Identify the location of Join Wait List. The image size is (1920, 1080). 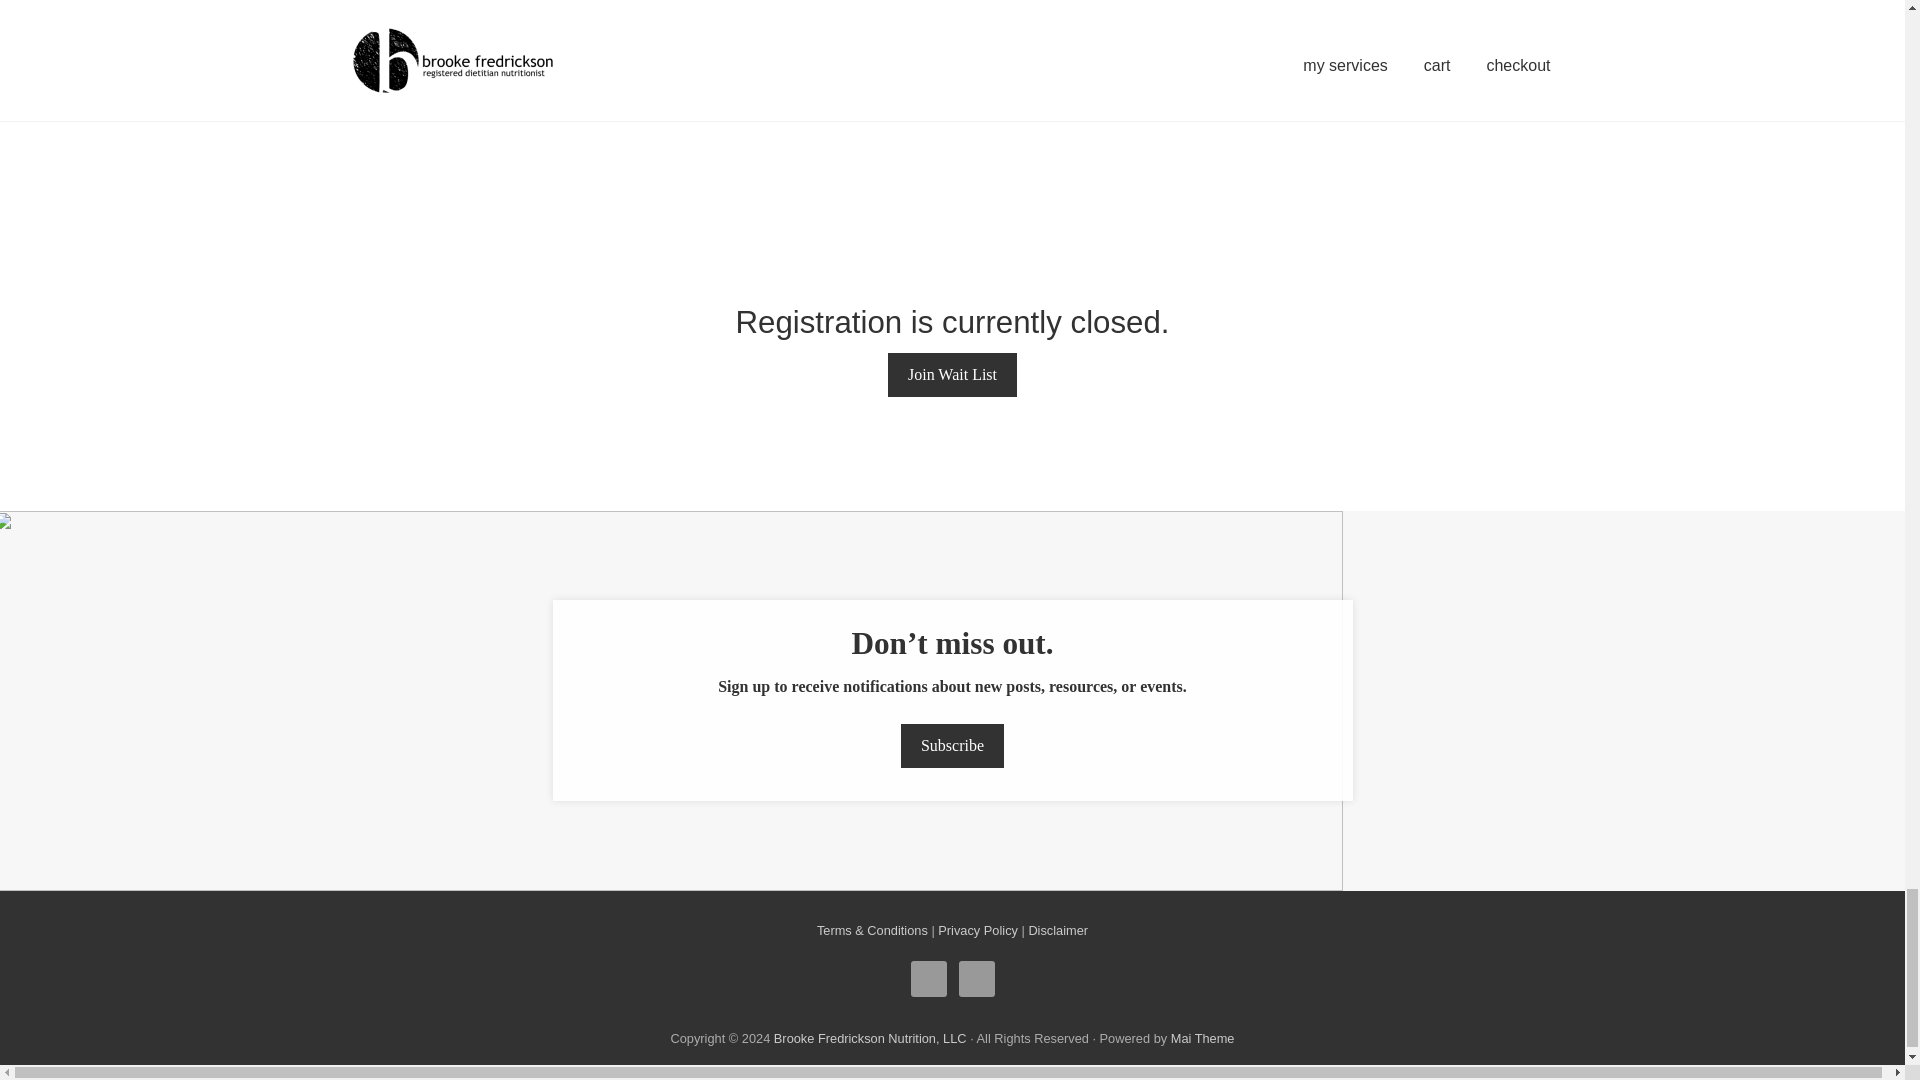
(952, 375).